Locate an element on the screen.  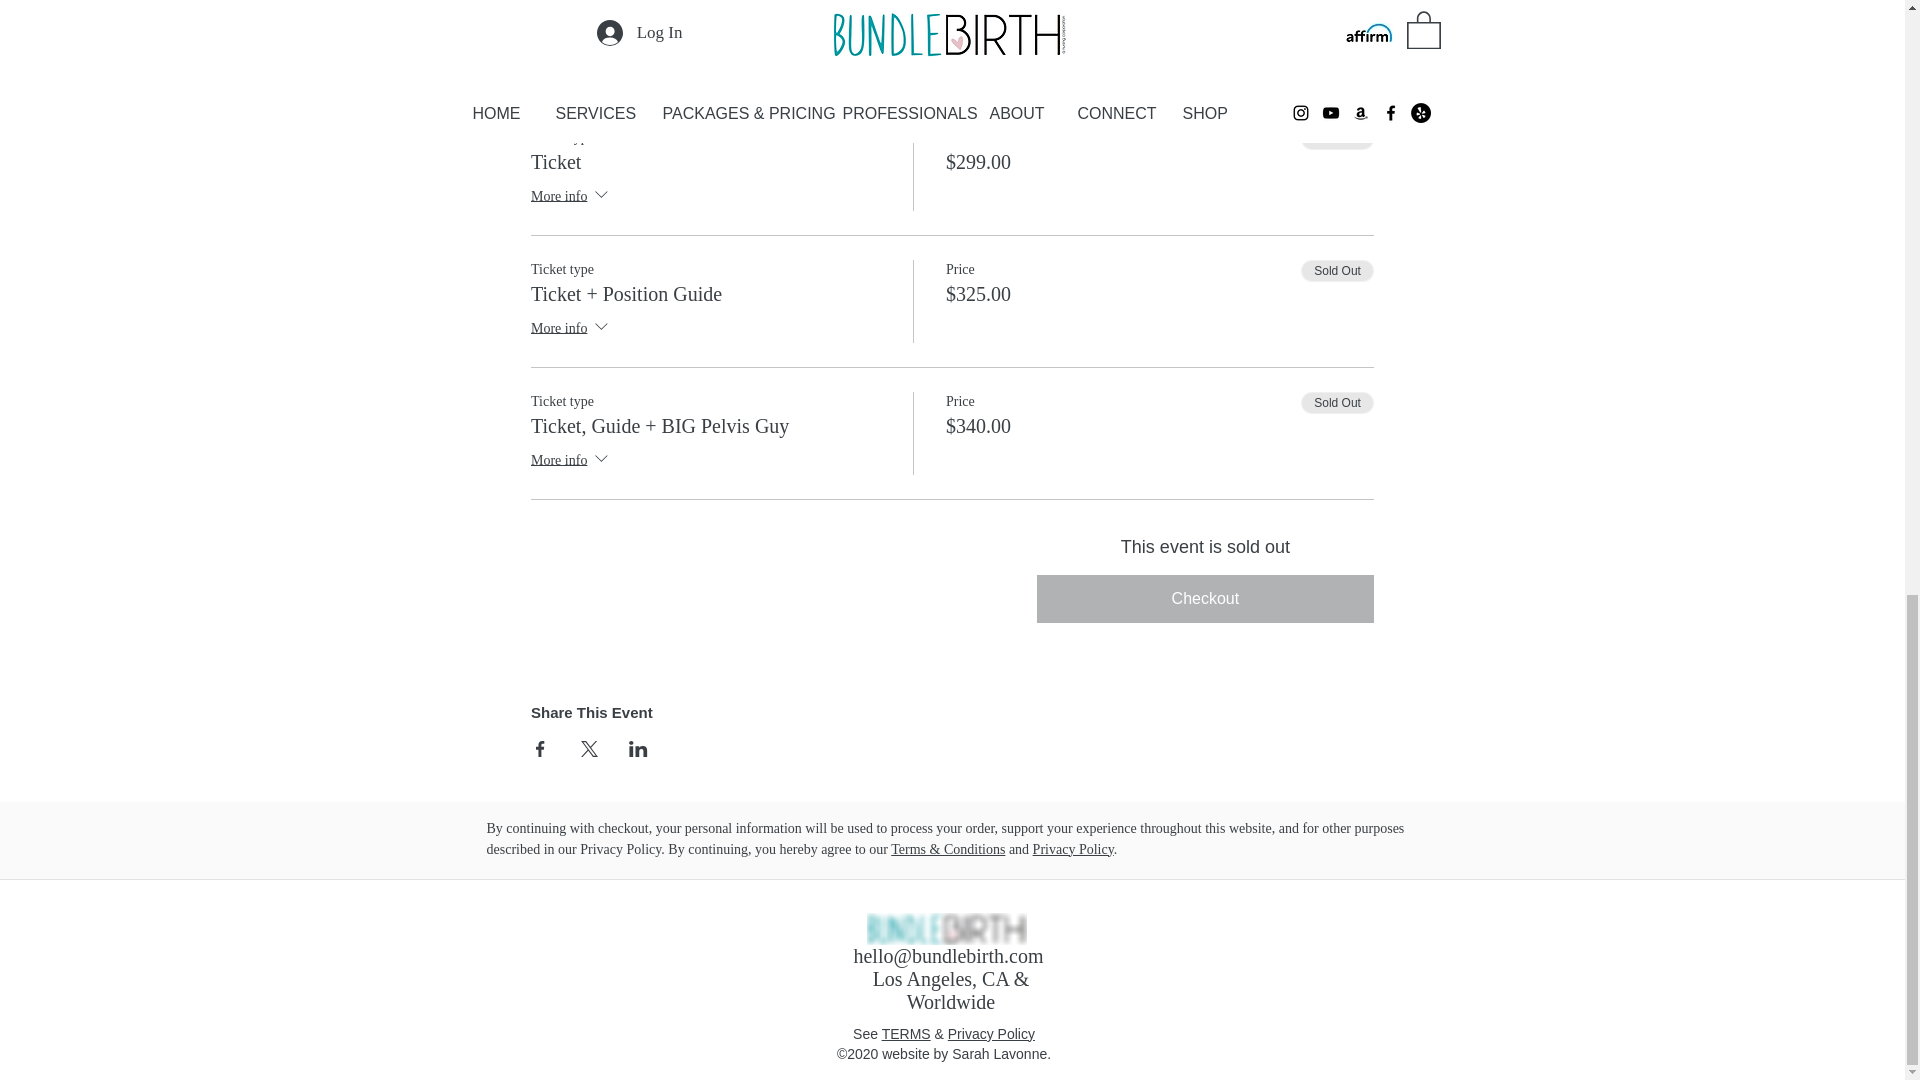
More info is located at coordinates (572, 462).